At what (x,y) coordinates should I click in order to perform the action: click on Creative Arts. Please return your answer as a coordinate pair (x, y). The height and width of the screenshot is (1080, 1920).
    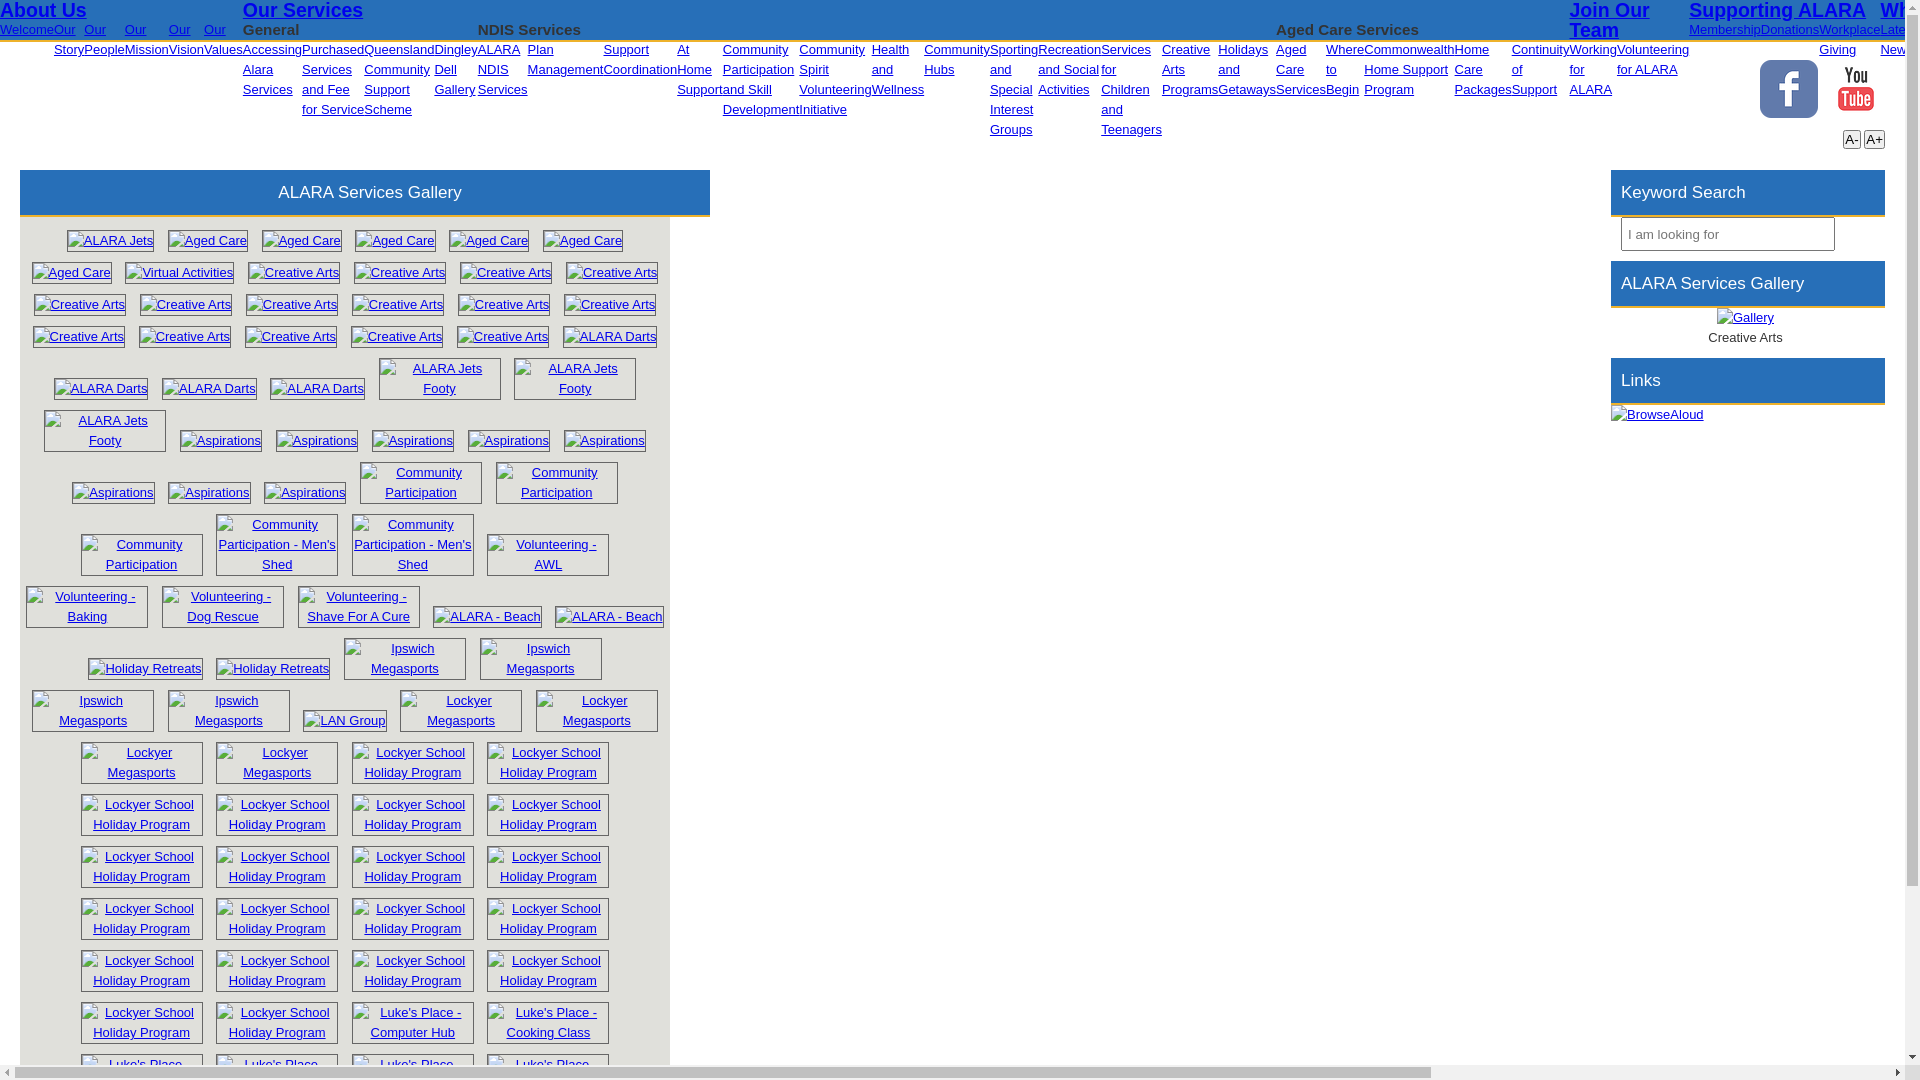
    Looking at the image, I should click on (80, 305).